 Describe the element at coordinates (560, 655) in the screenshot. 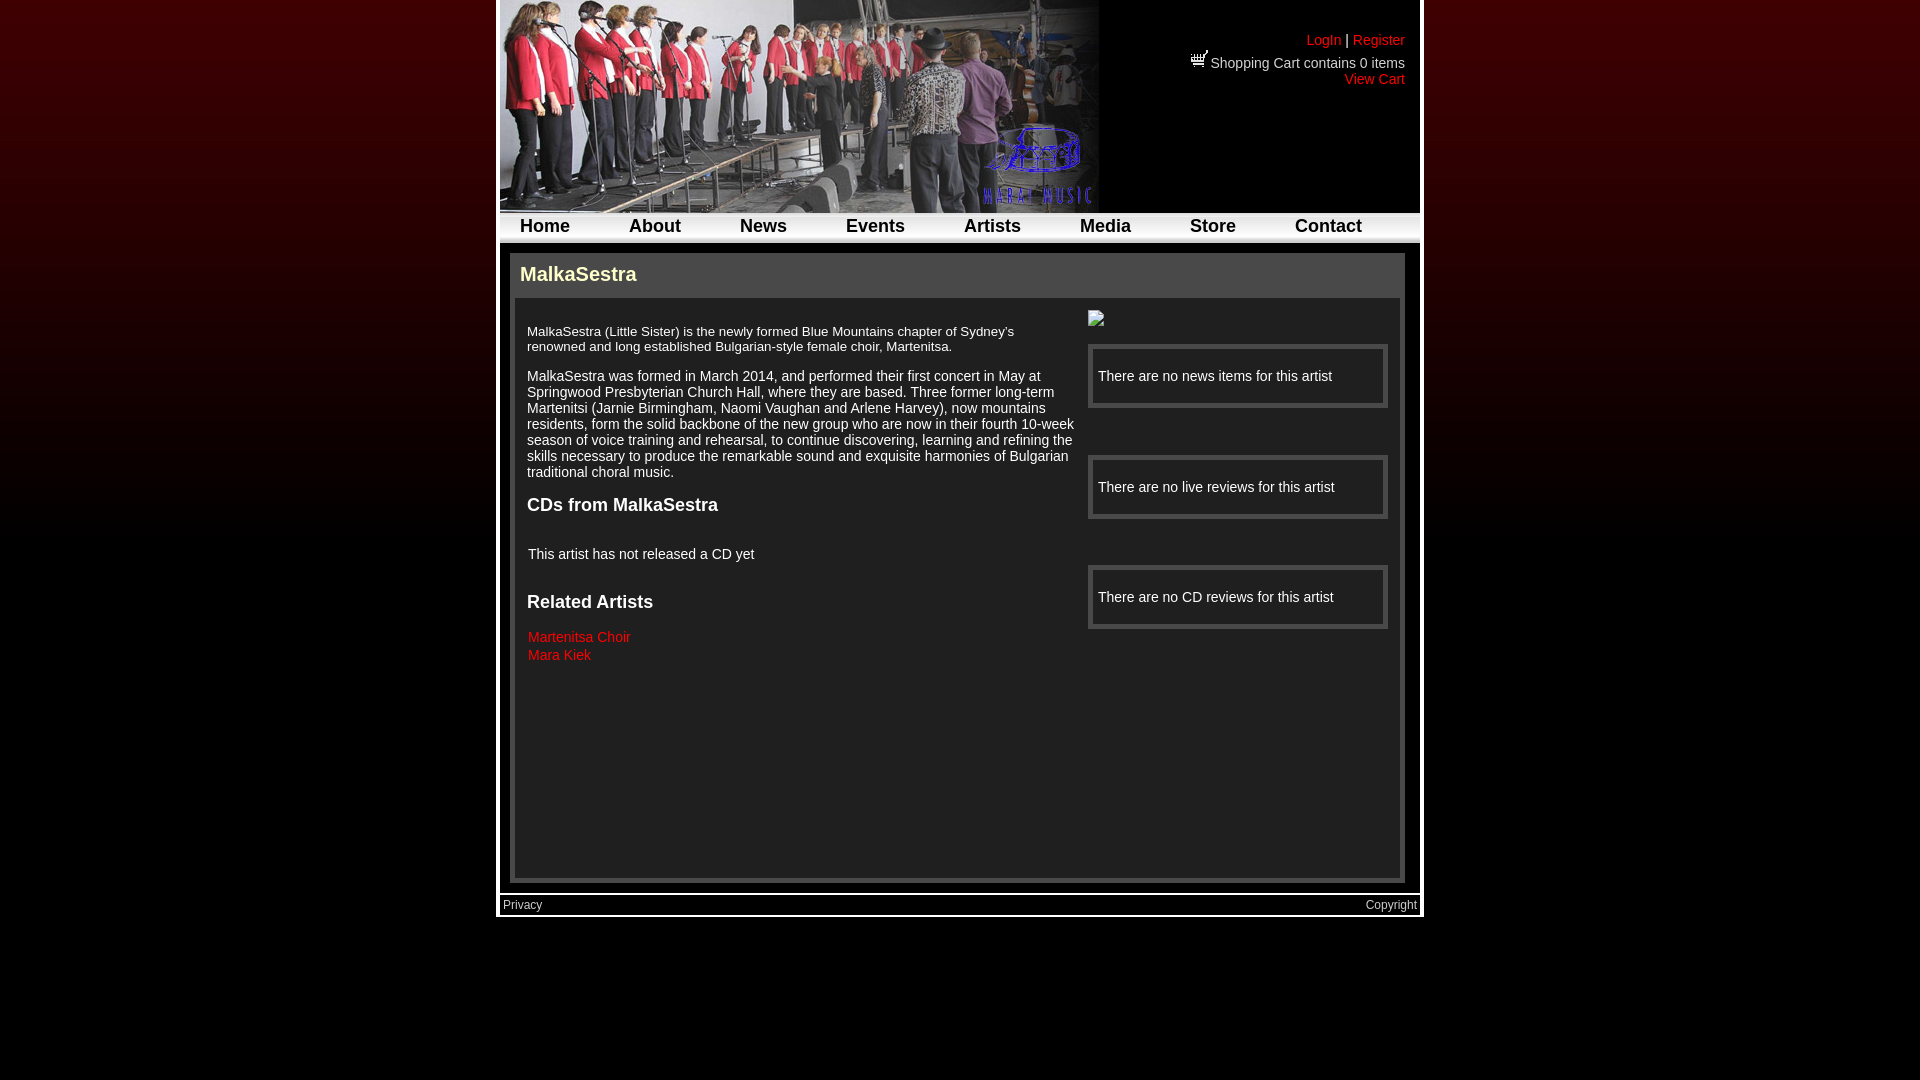

I see `Mara Kiek` at that location.